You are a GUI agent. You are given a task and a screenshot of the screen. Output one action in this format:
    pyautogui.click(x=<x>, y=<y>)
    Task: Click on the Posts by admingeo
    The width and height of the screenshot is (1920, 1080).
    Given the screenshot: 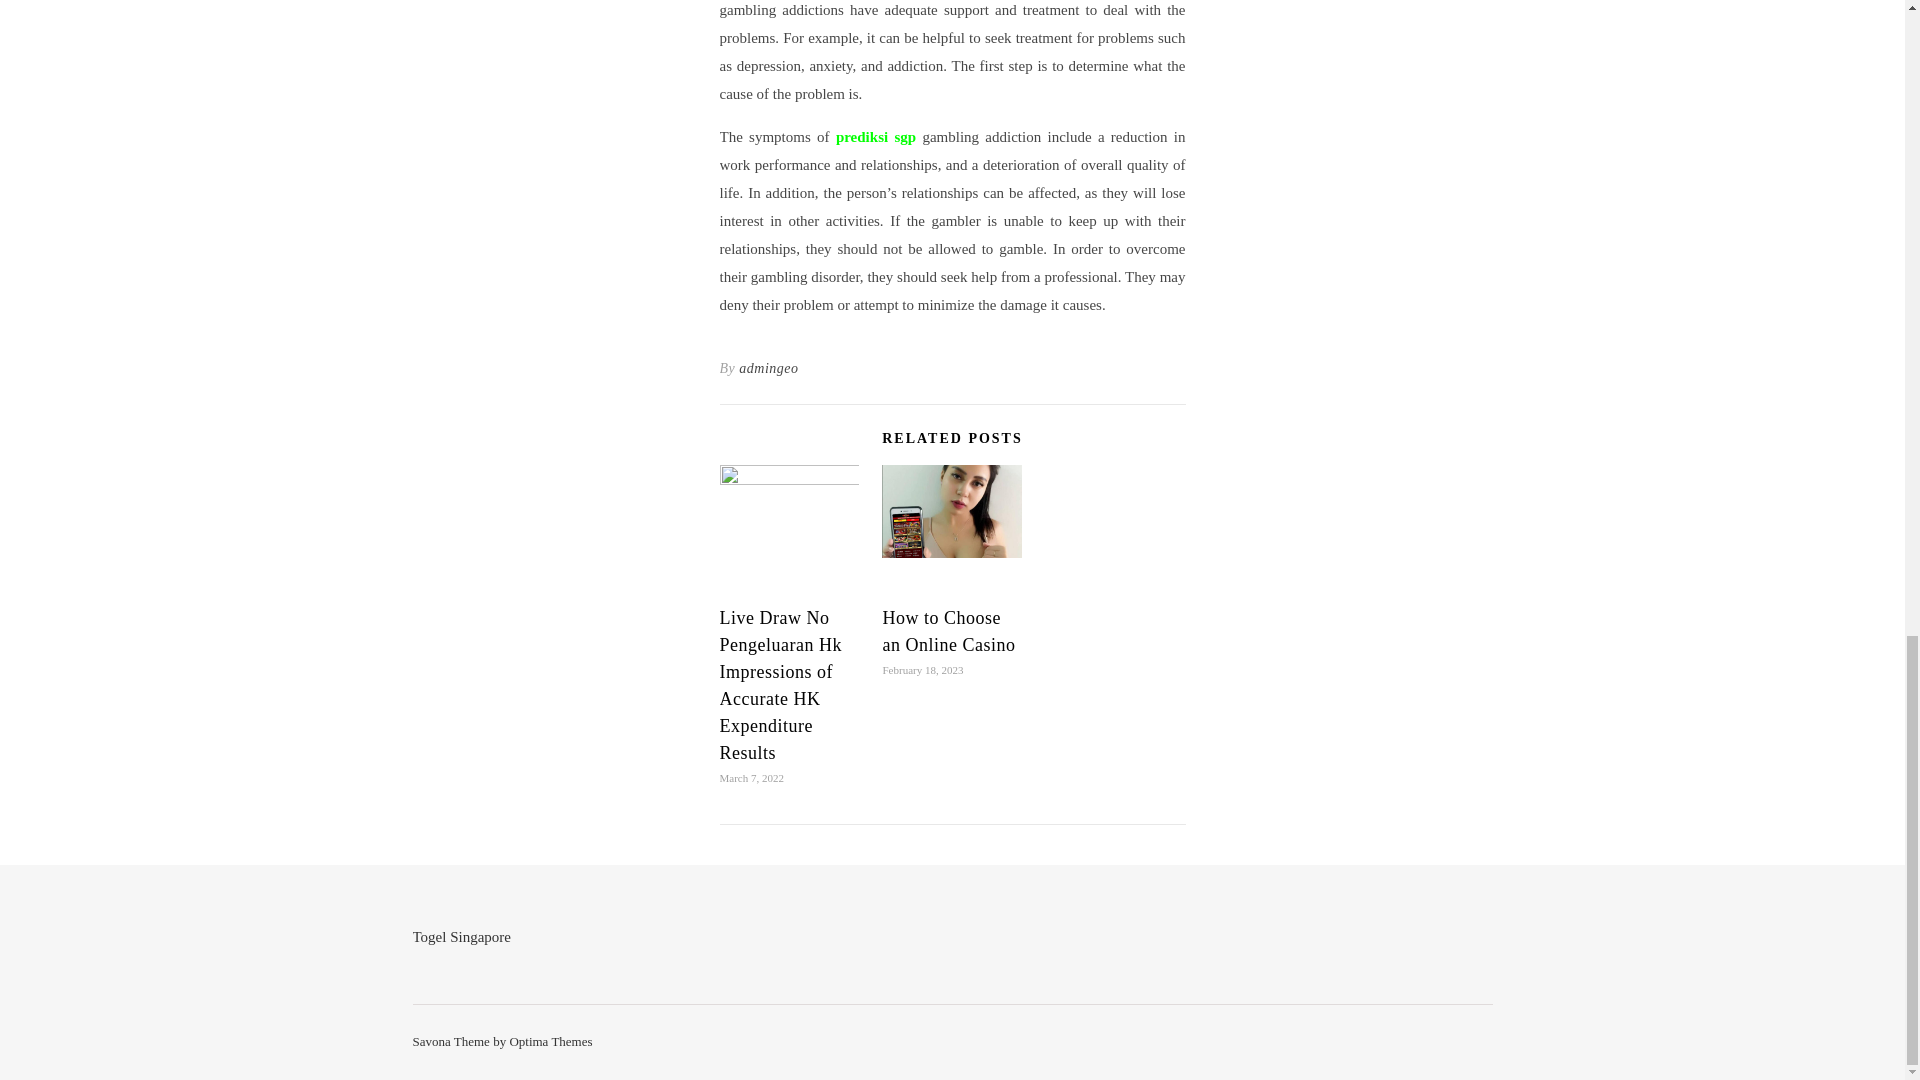 What is the action you would take?
    pyautogui.click(x=768, y=369)
    